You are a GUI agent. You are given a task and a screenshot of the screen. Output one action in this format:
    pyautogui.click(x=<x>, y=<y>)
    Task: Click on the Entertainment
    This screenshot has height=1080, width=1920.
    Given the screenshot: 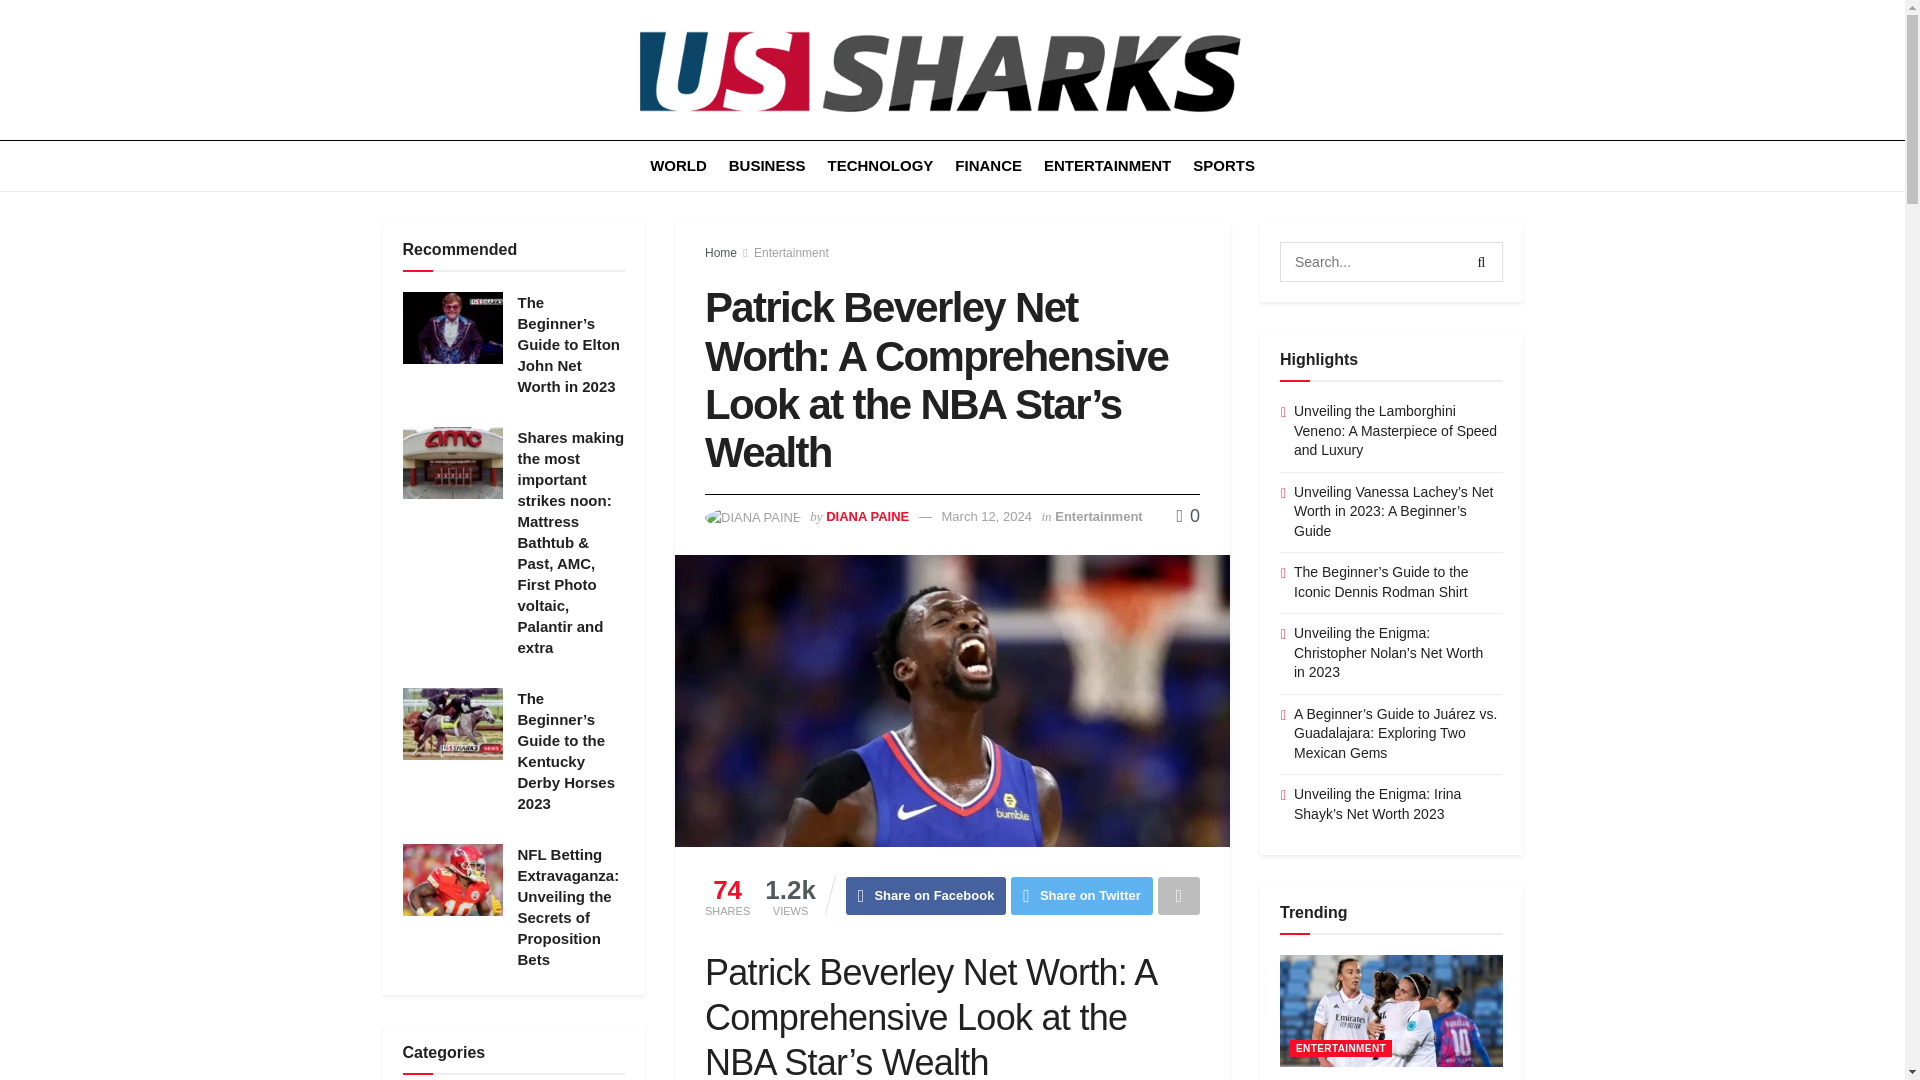 What is the action you would take?
    pyautogui.click(x=792, y=253)
    